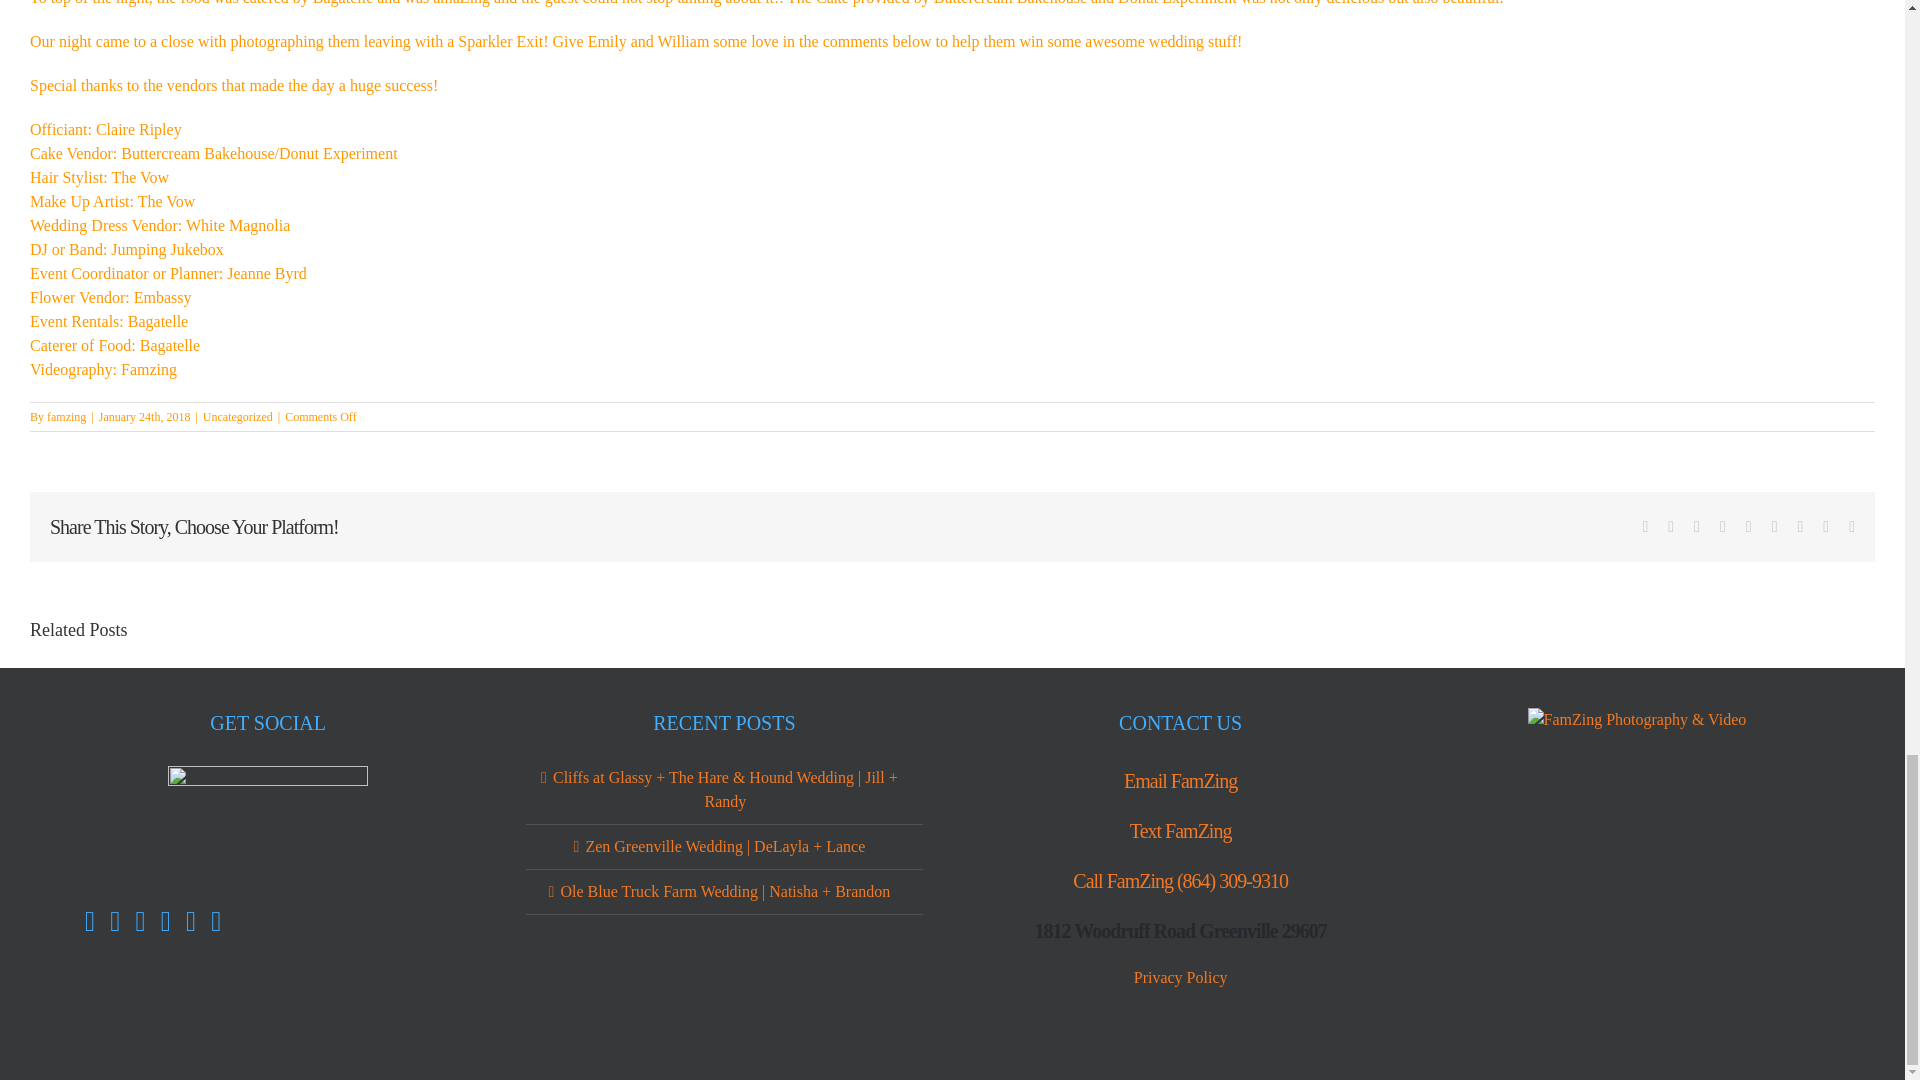  Describe the element at coordinates (66, 417) in the screenshot. I see `Posts by famzing` at that location.